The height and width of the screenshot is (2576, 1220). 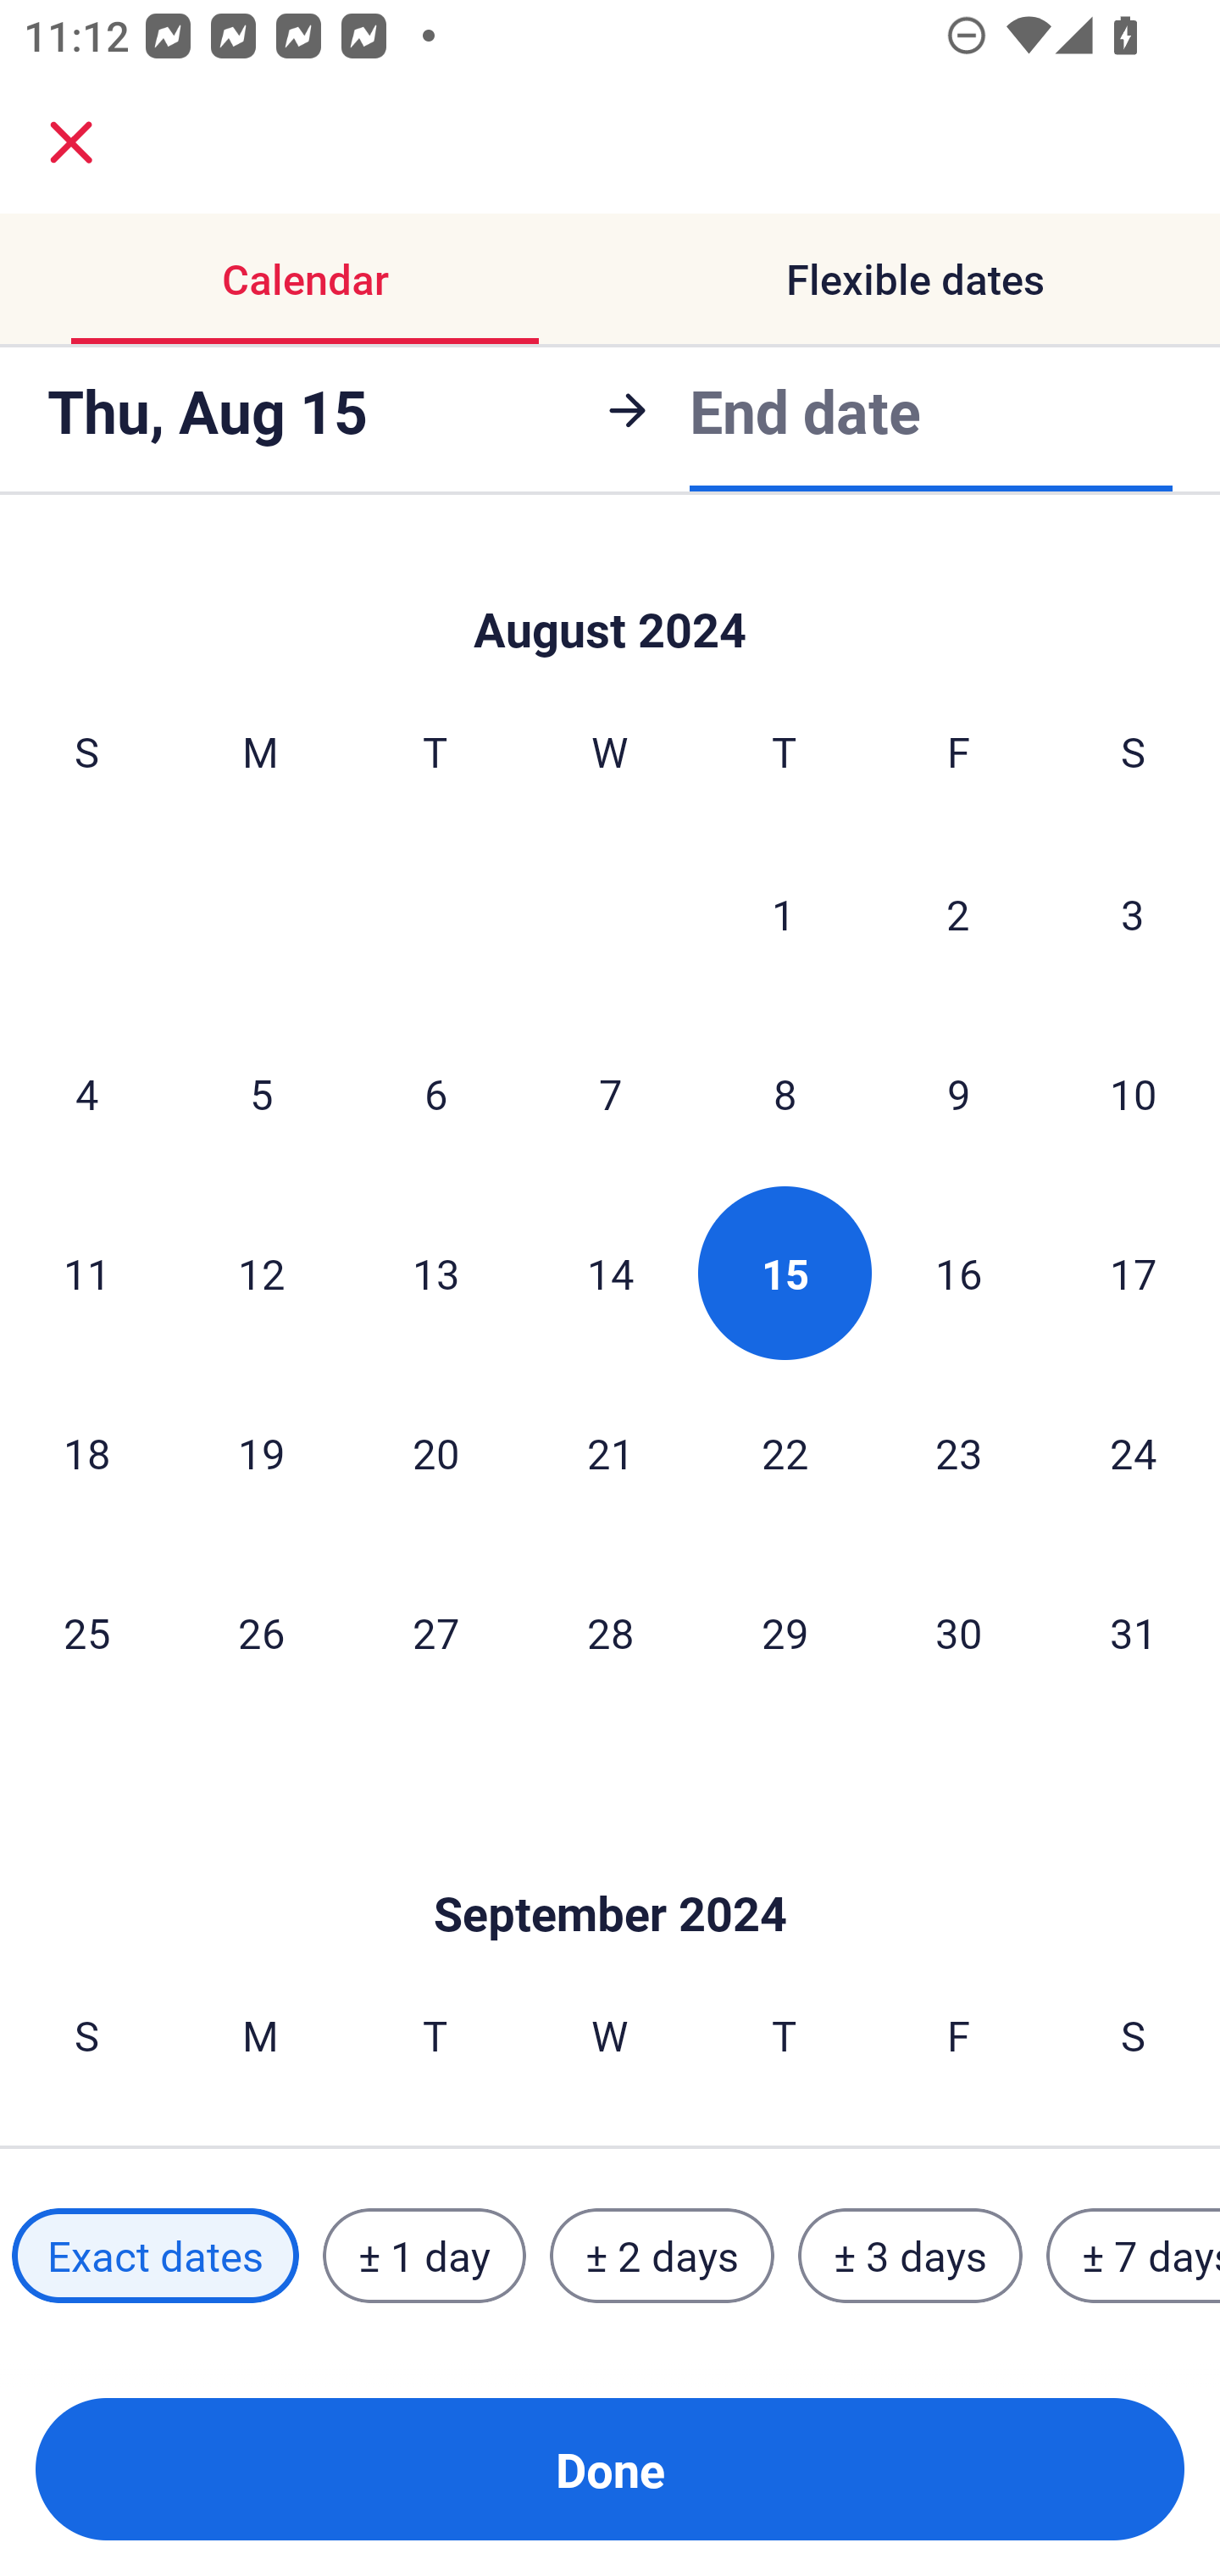 I want to click on 9 Friday, August 9, 2024, so click(x=959, y=1093).